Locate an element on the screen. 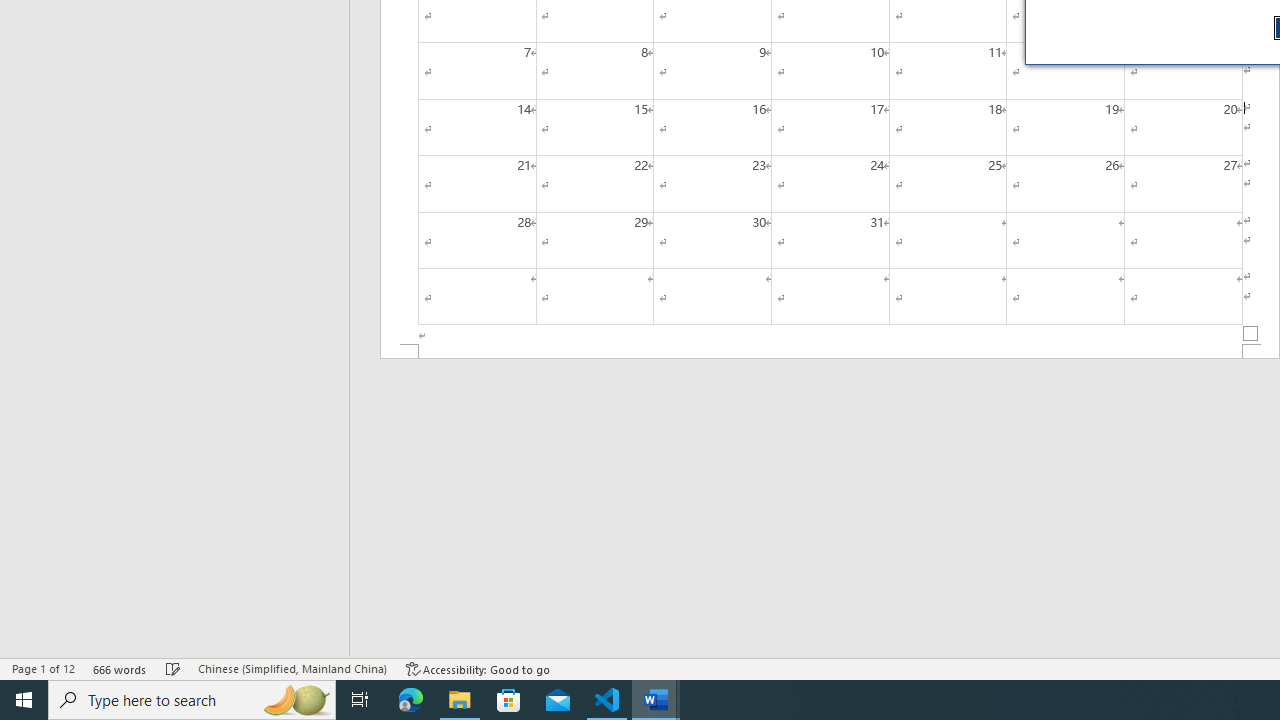 The width and height of the screenshot is (1280, 720). Page Number Page 1 of 12 is located at coordinates (43, 668).